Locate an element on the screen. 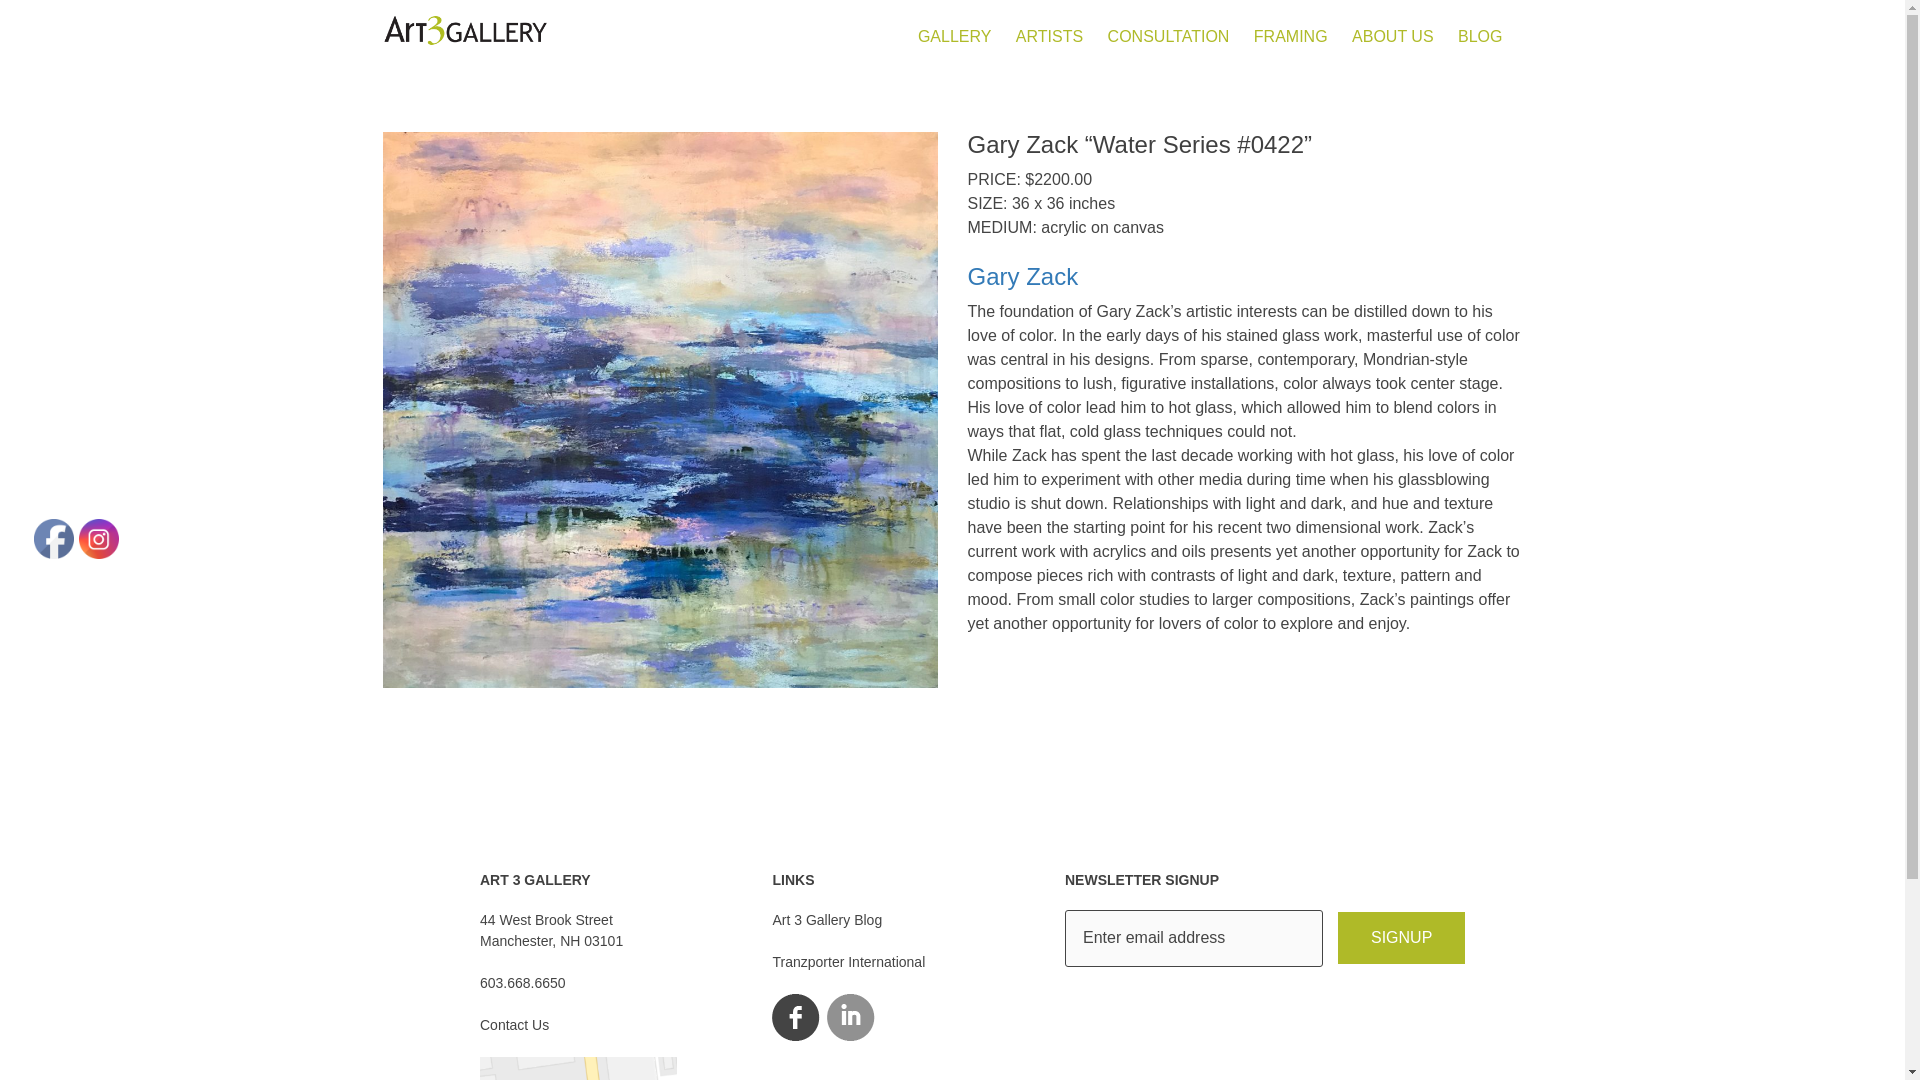 Image resolution: width=1920 pixels, height=1080 pixels. Contact Us is located at coordinates (514, 1024).